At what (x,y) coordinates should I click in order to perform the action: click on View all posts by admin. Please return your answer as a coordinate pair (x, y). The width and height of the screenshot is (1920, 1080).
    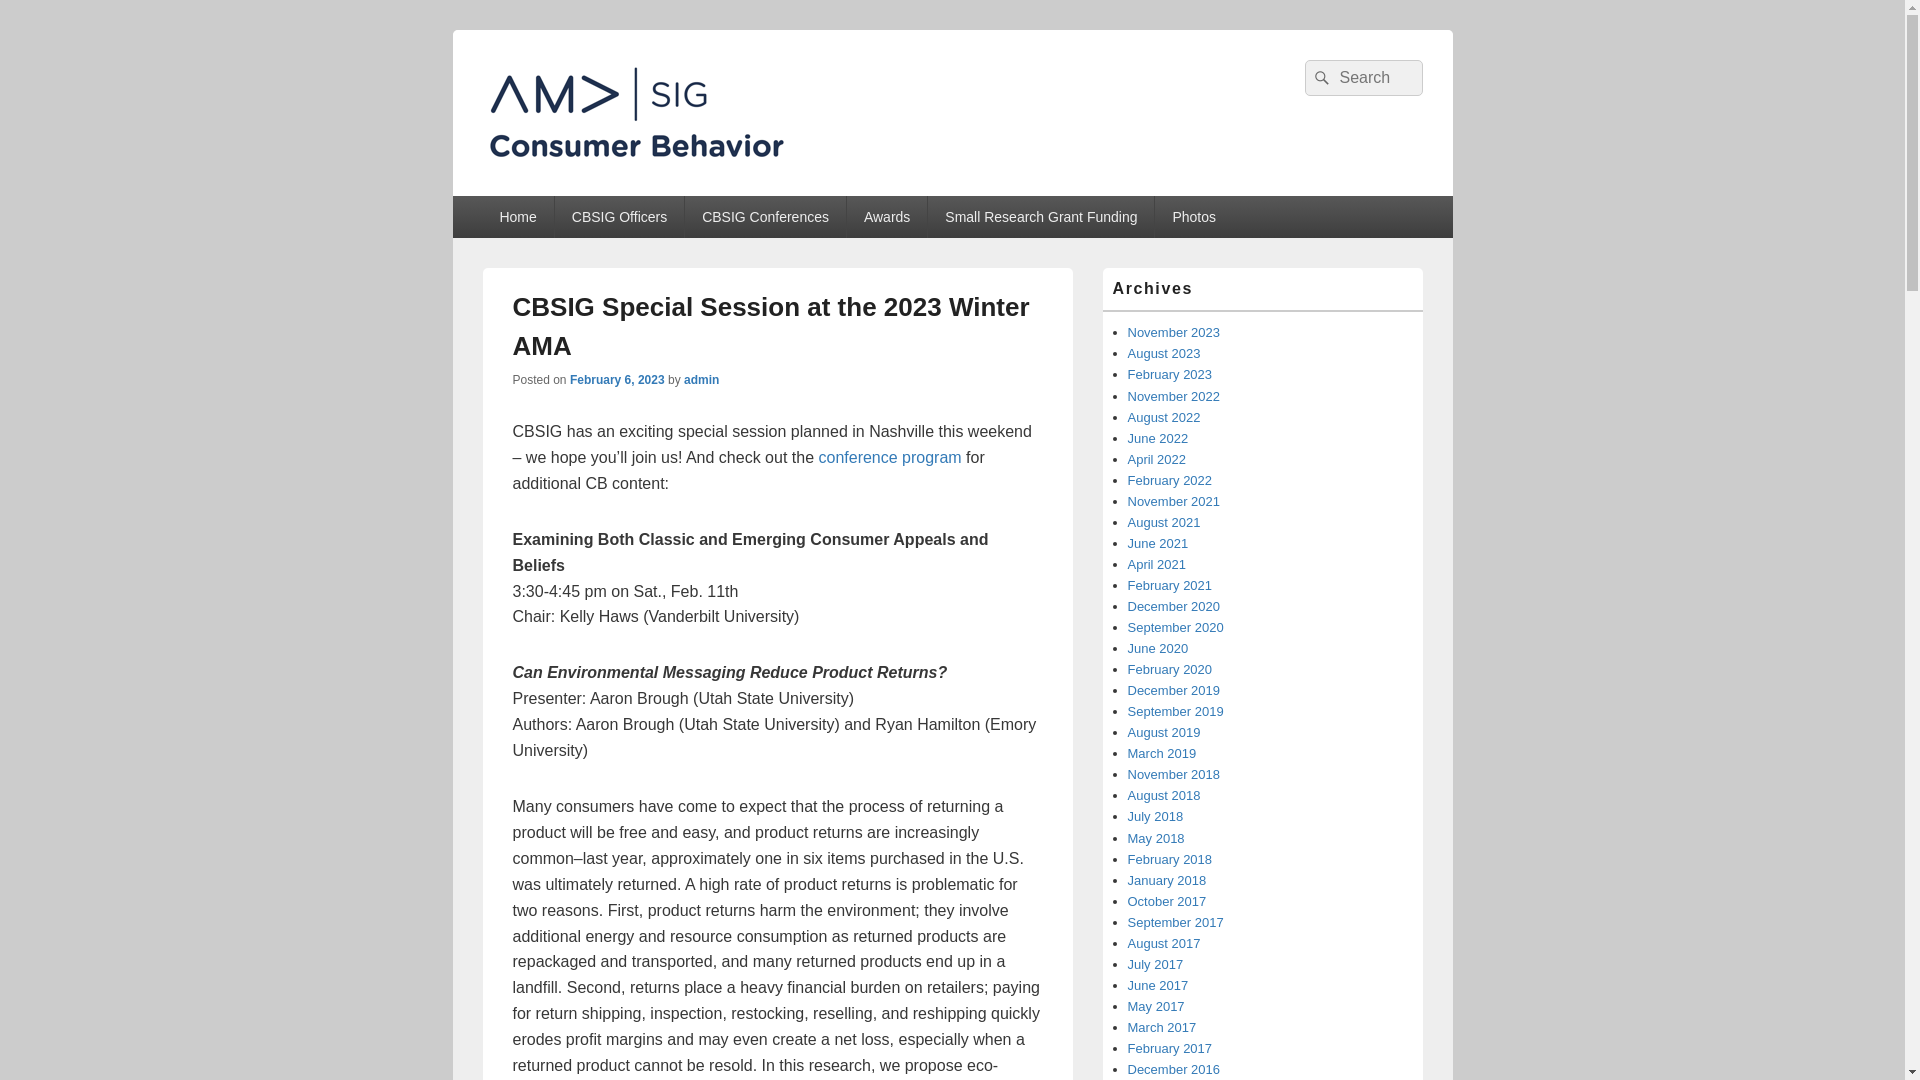
    Looking at the image, I should click on (700, 379).